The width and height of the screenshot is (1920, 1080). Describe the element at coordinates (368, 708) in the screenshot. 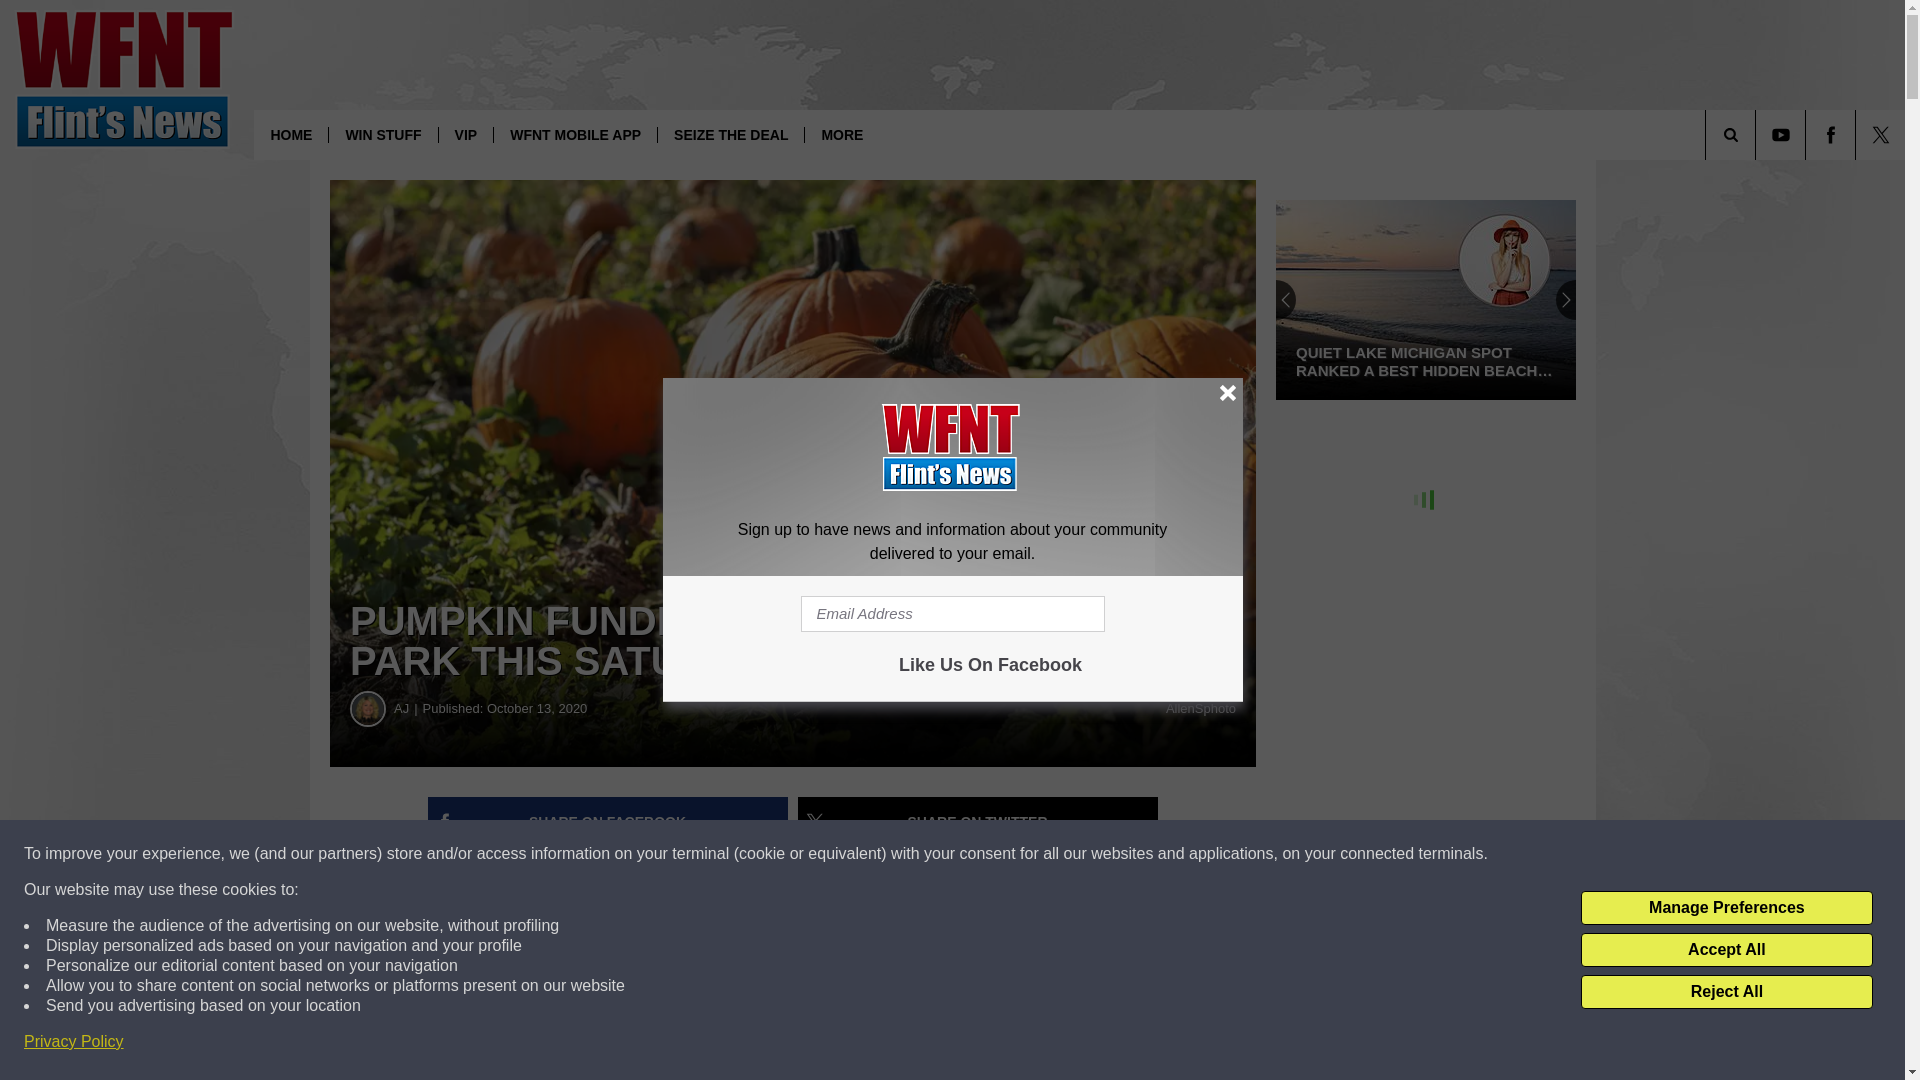

I see `AJ` at that location.